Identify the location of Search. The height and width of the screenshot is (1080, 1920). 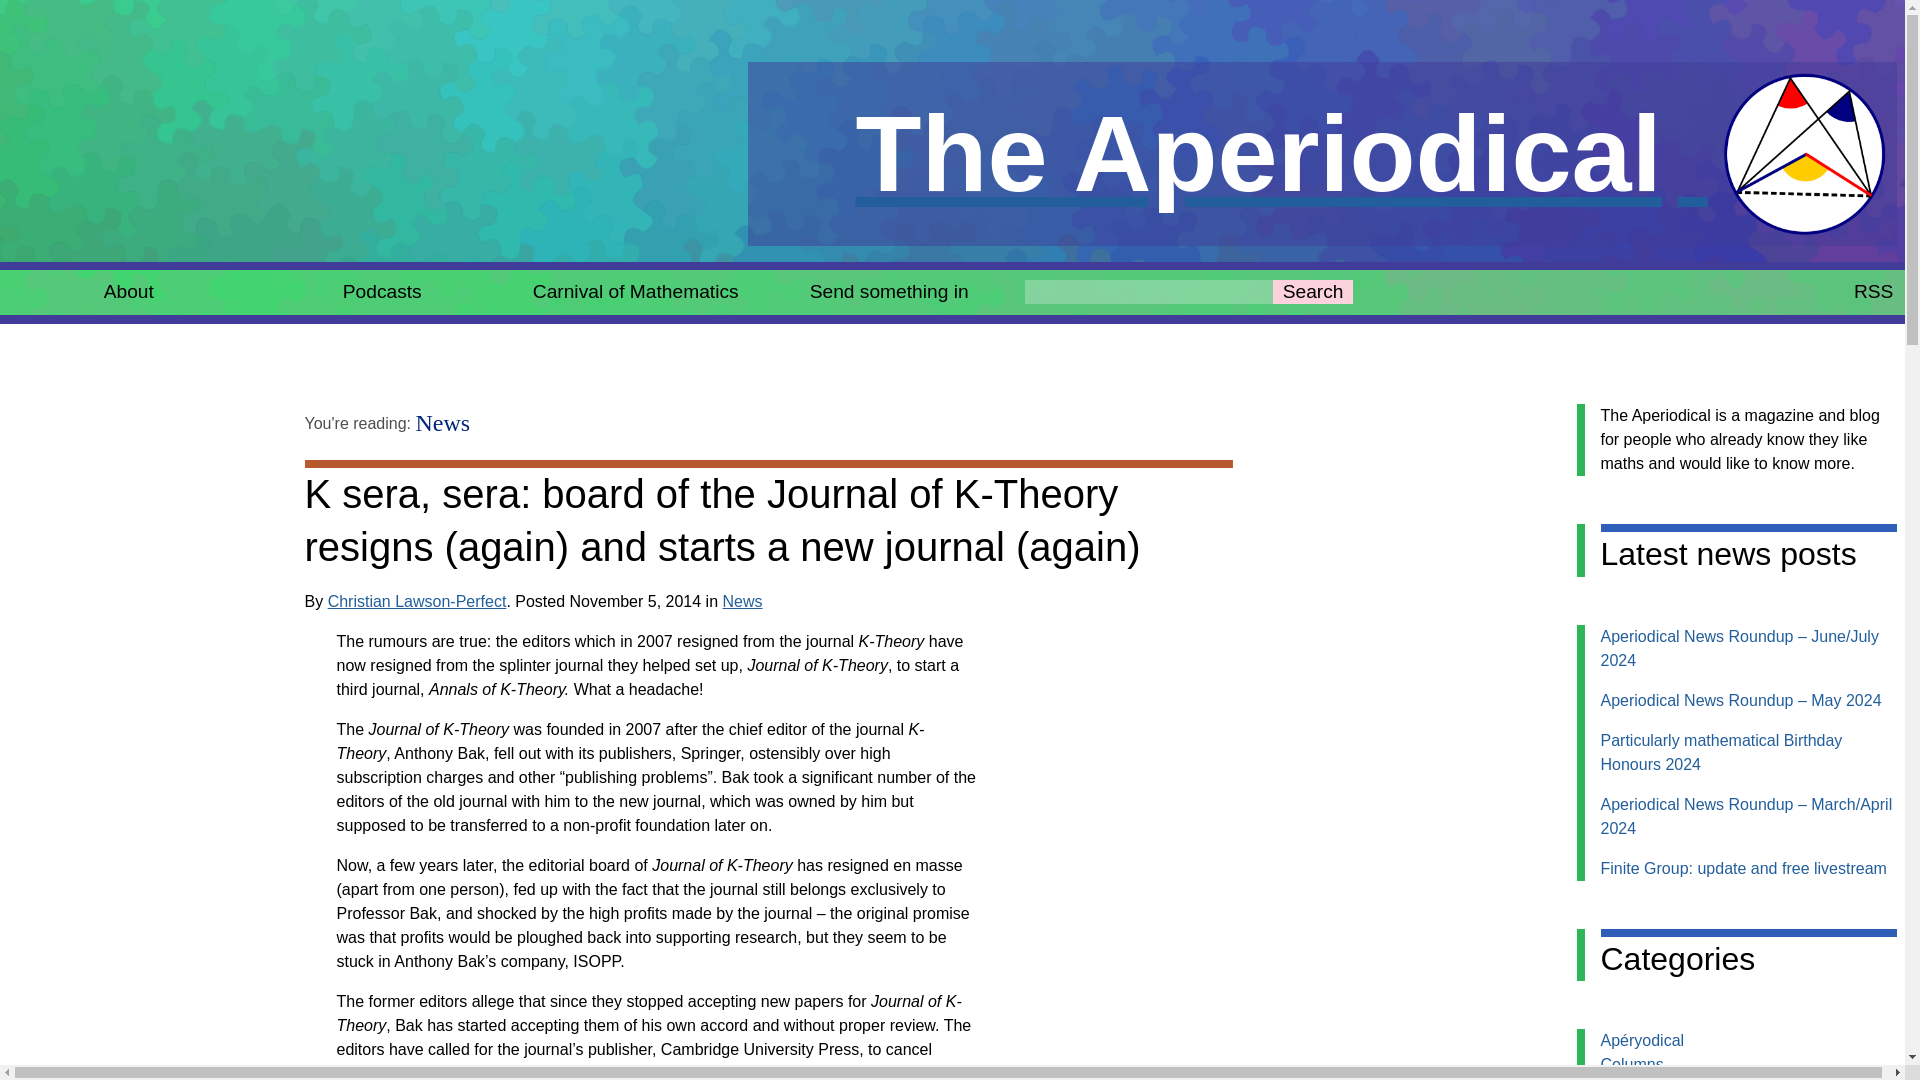
(1312, 291).